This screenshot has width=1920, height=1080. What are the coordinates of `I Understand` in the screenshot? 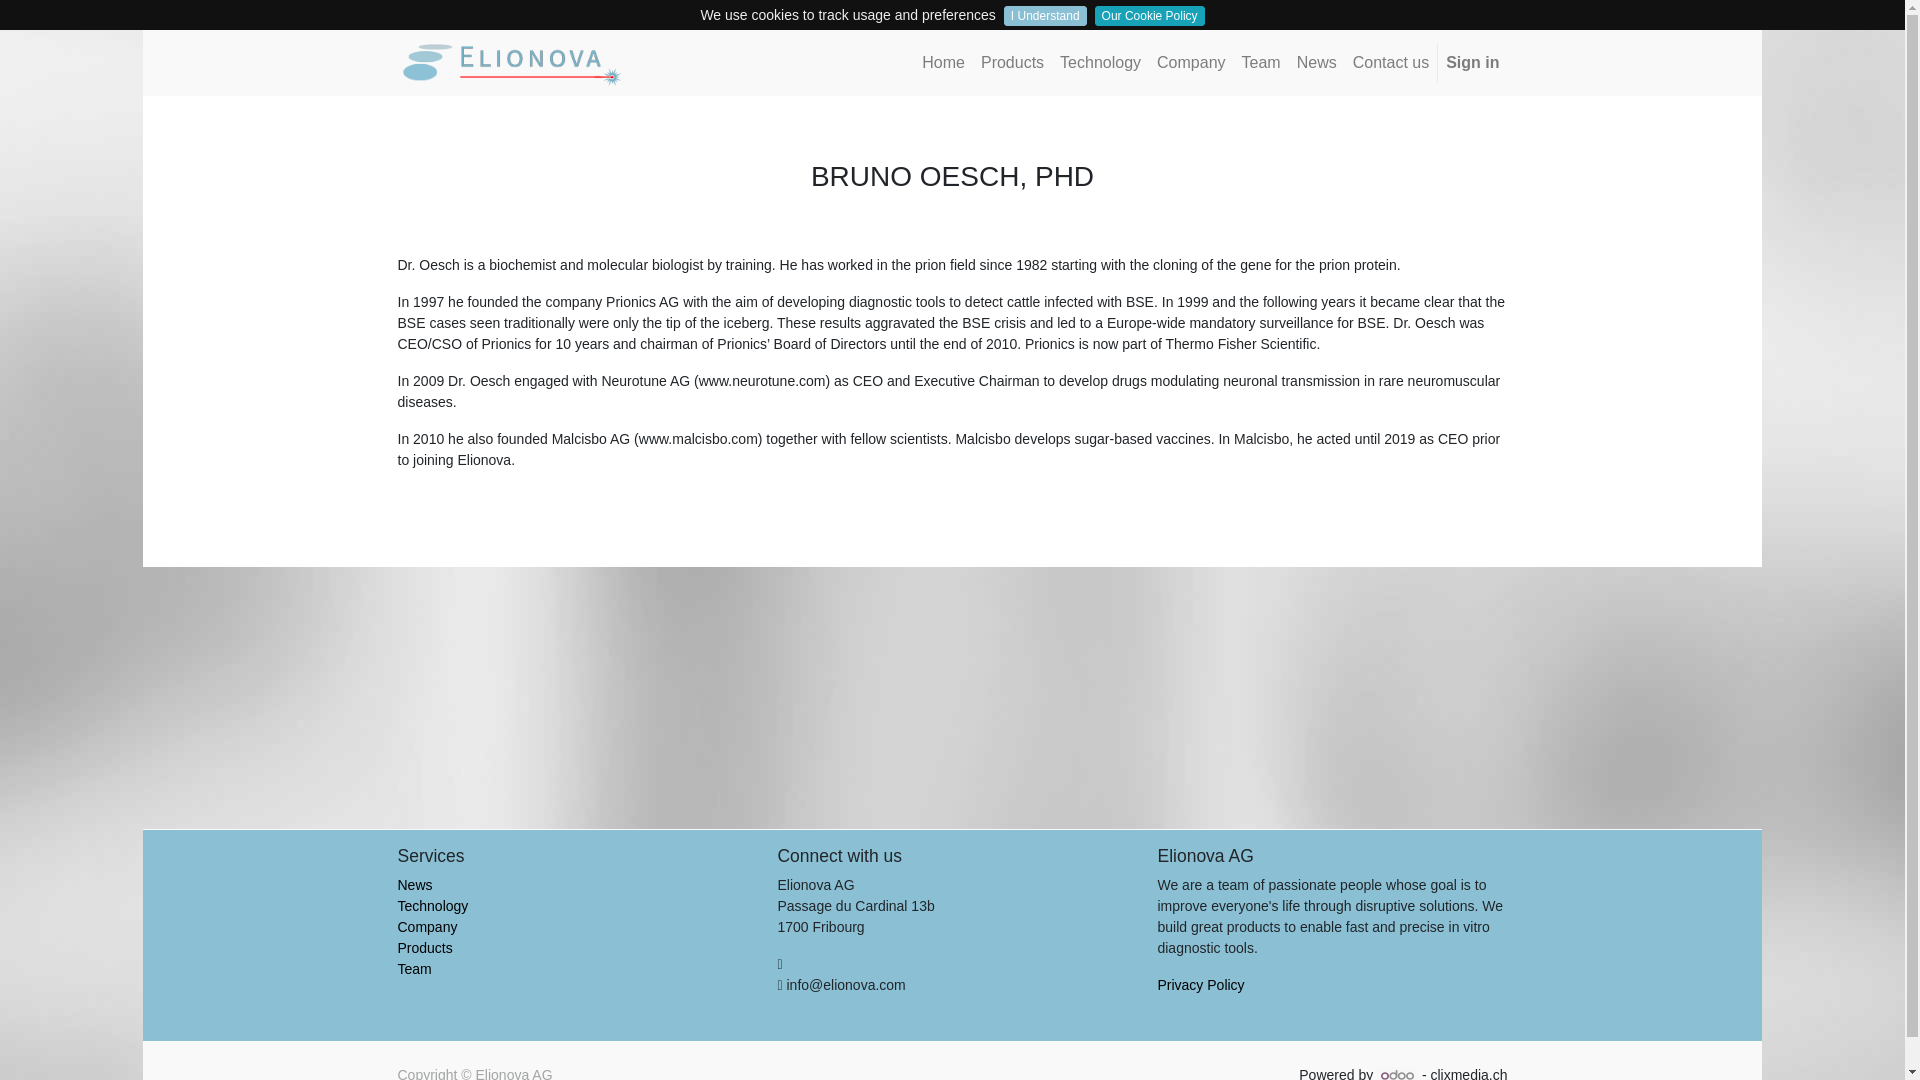 It's located at (1045, 16).